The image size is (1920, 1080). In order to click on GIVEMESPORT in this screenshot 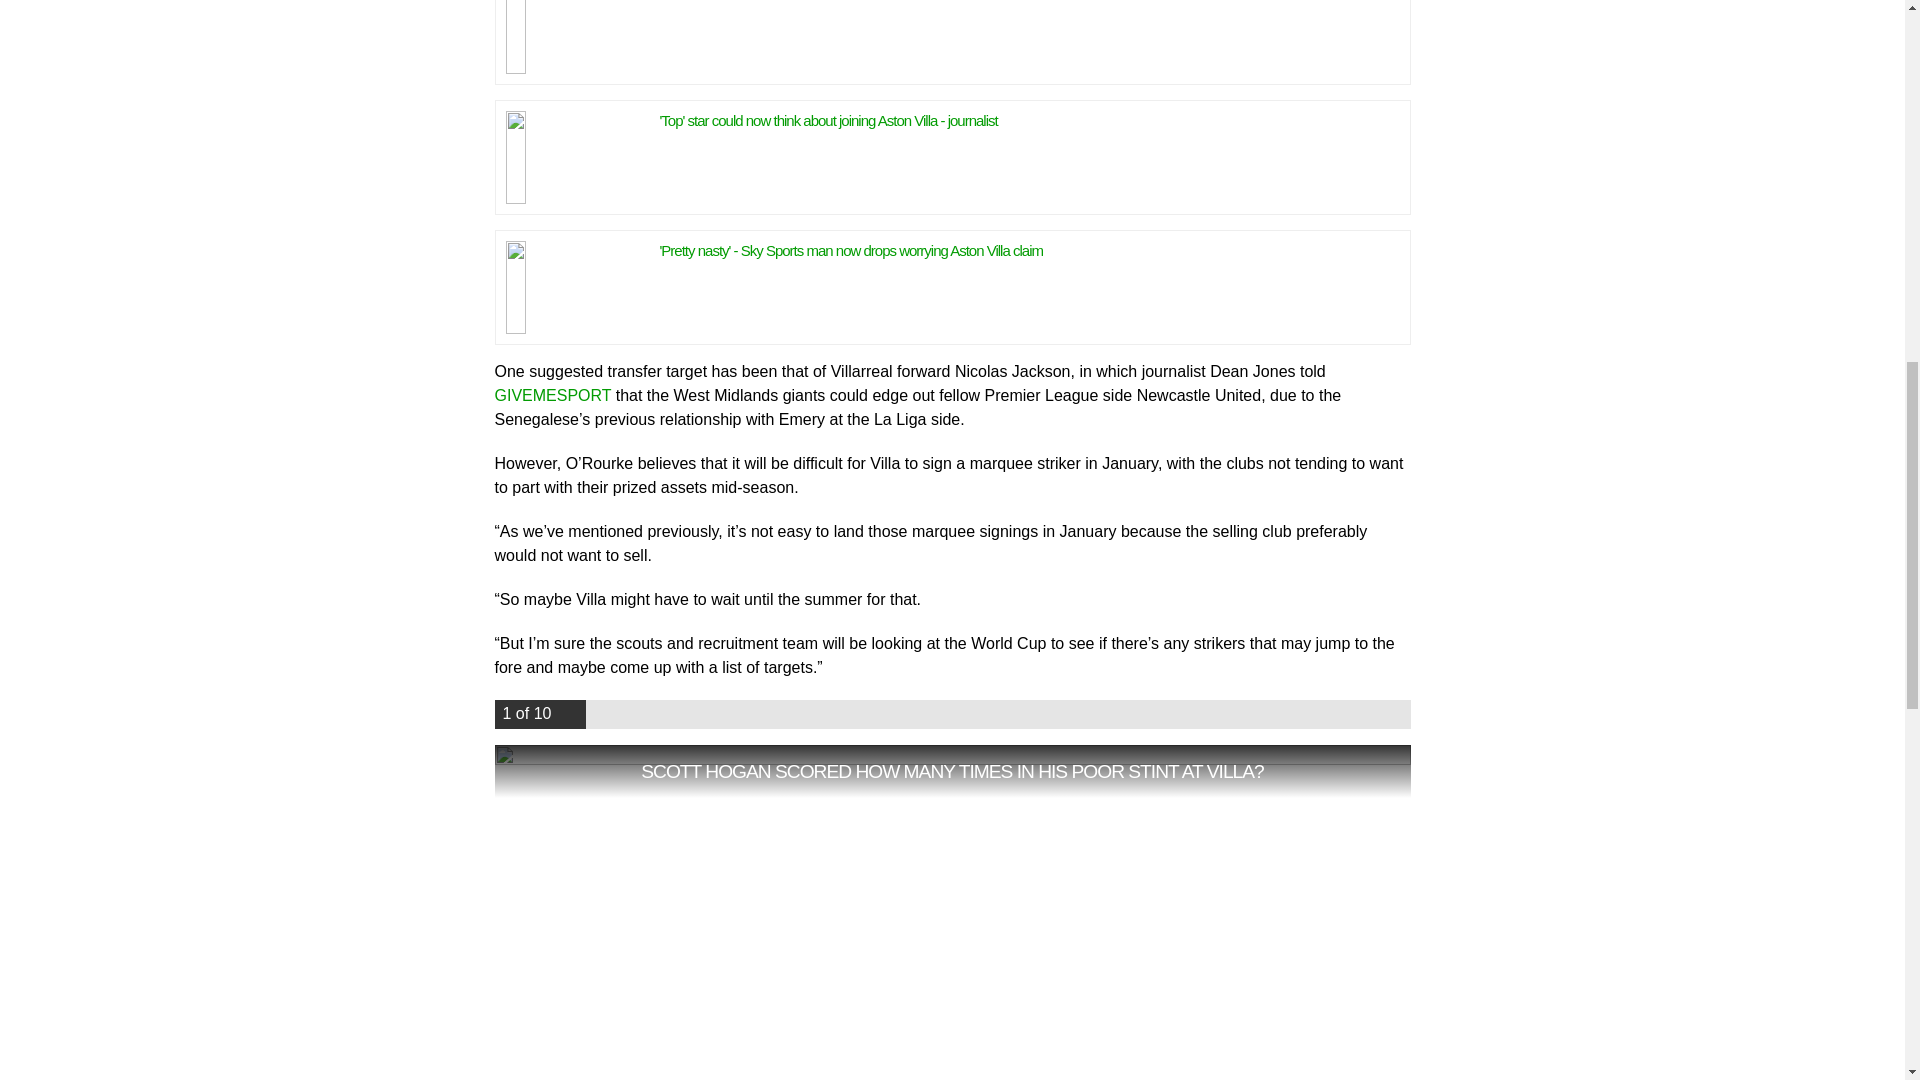, I will do `click(552, 394)`.